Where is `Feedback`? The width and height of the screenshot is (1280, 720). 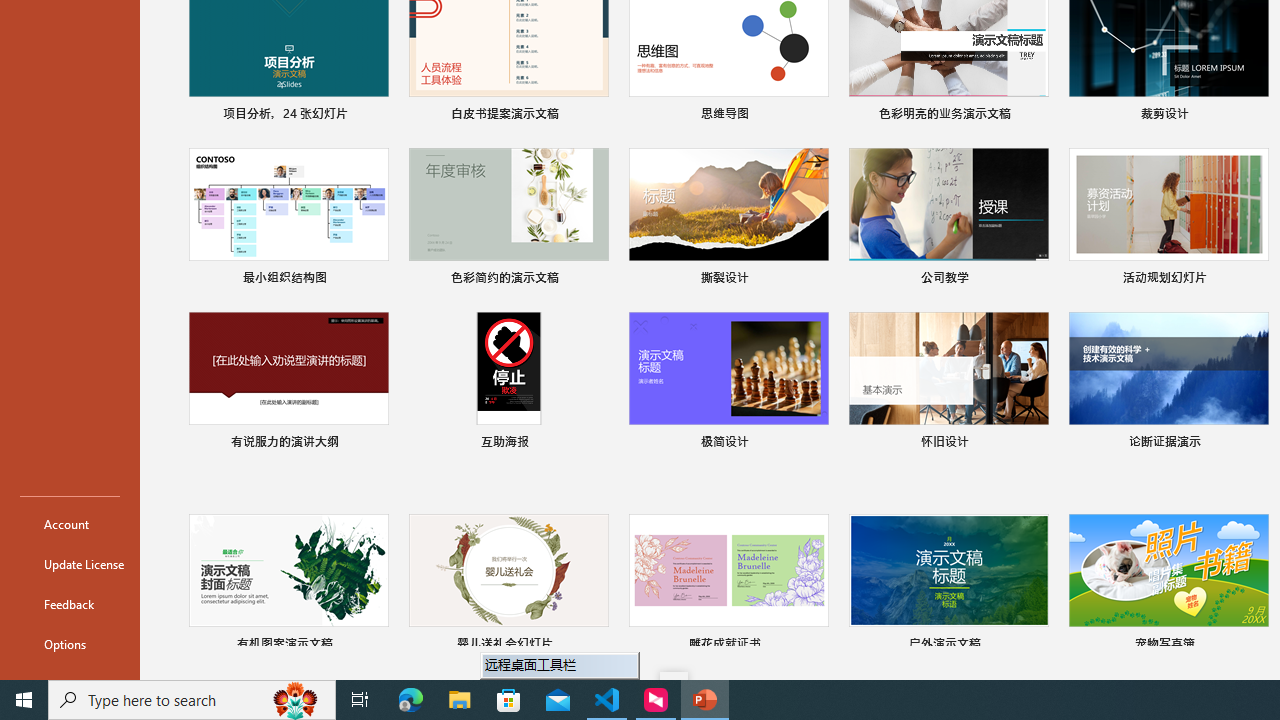
Feedback is located at coordinates (70, 604).